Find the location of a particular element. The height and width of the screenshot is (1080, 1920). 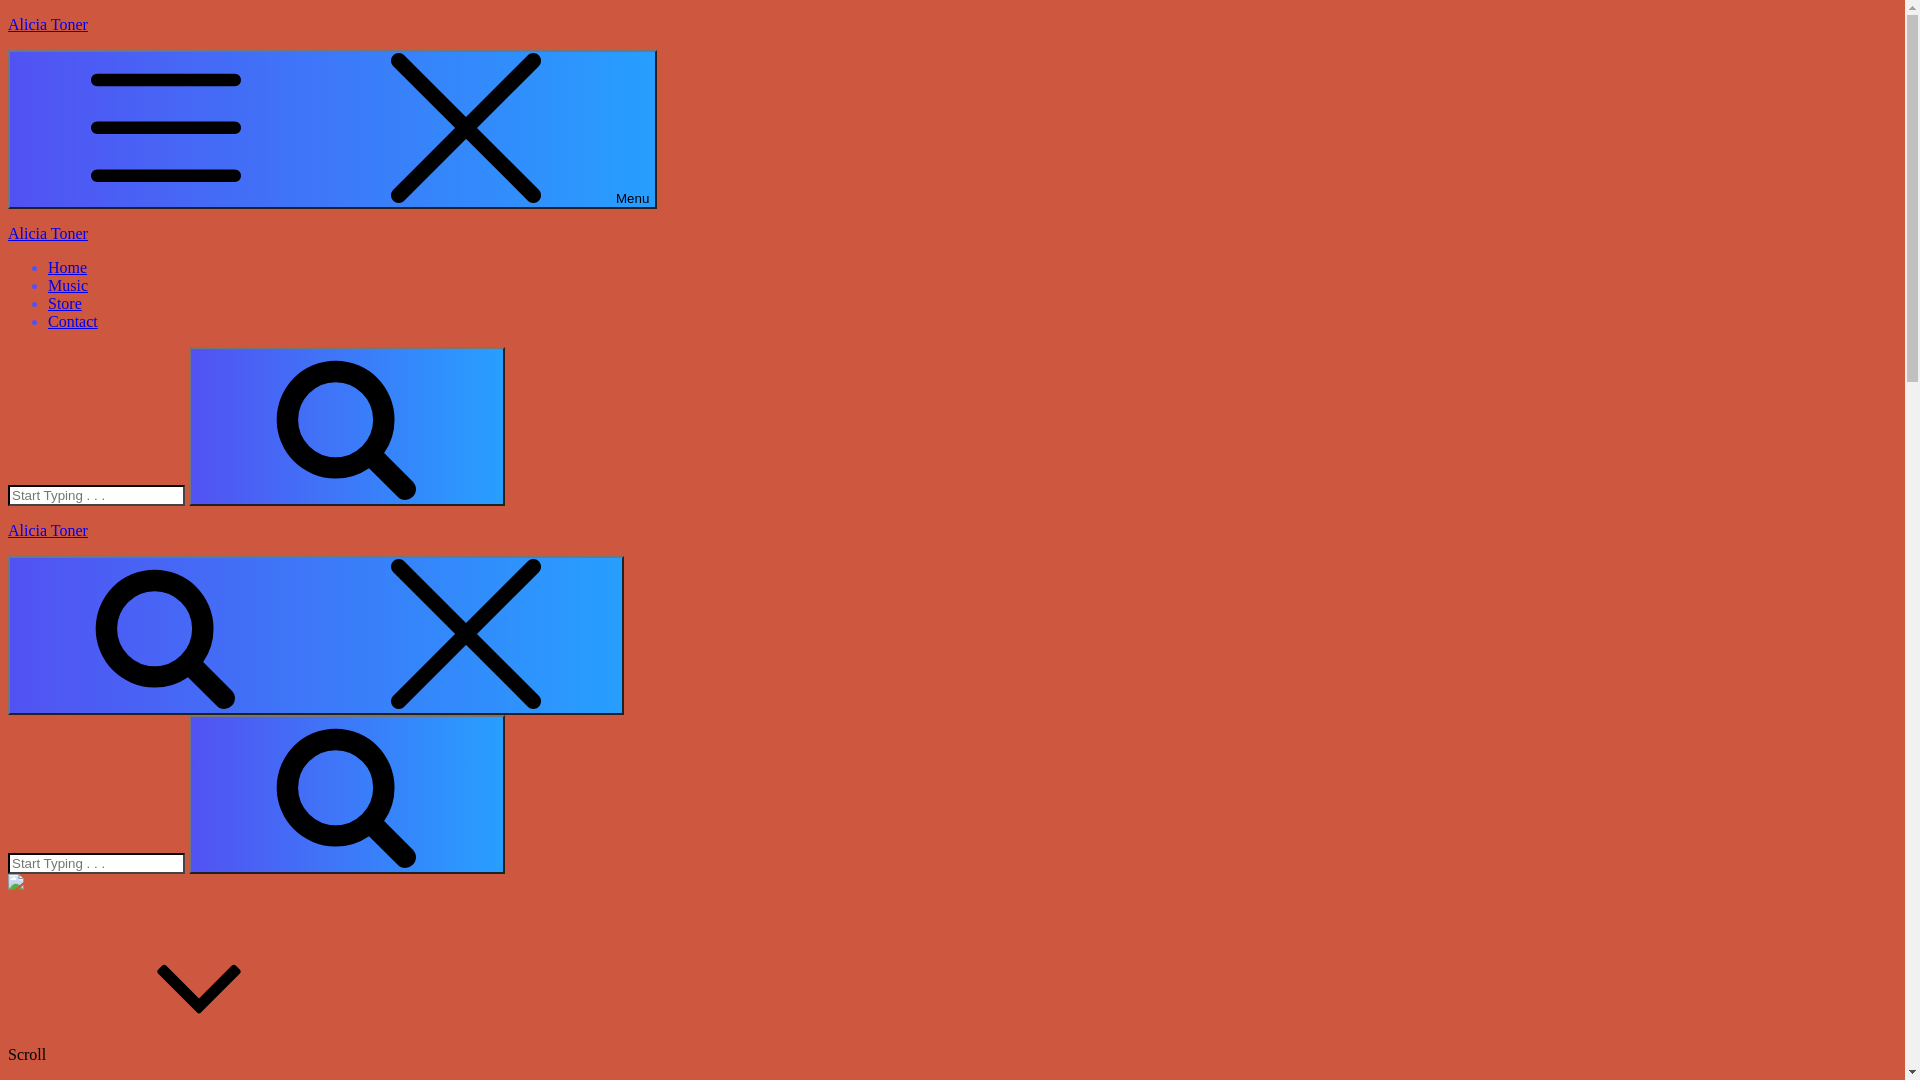

Menu is located at coordinates (332, 130).